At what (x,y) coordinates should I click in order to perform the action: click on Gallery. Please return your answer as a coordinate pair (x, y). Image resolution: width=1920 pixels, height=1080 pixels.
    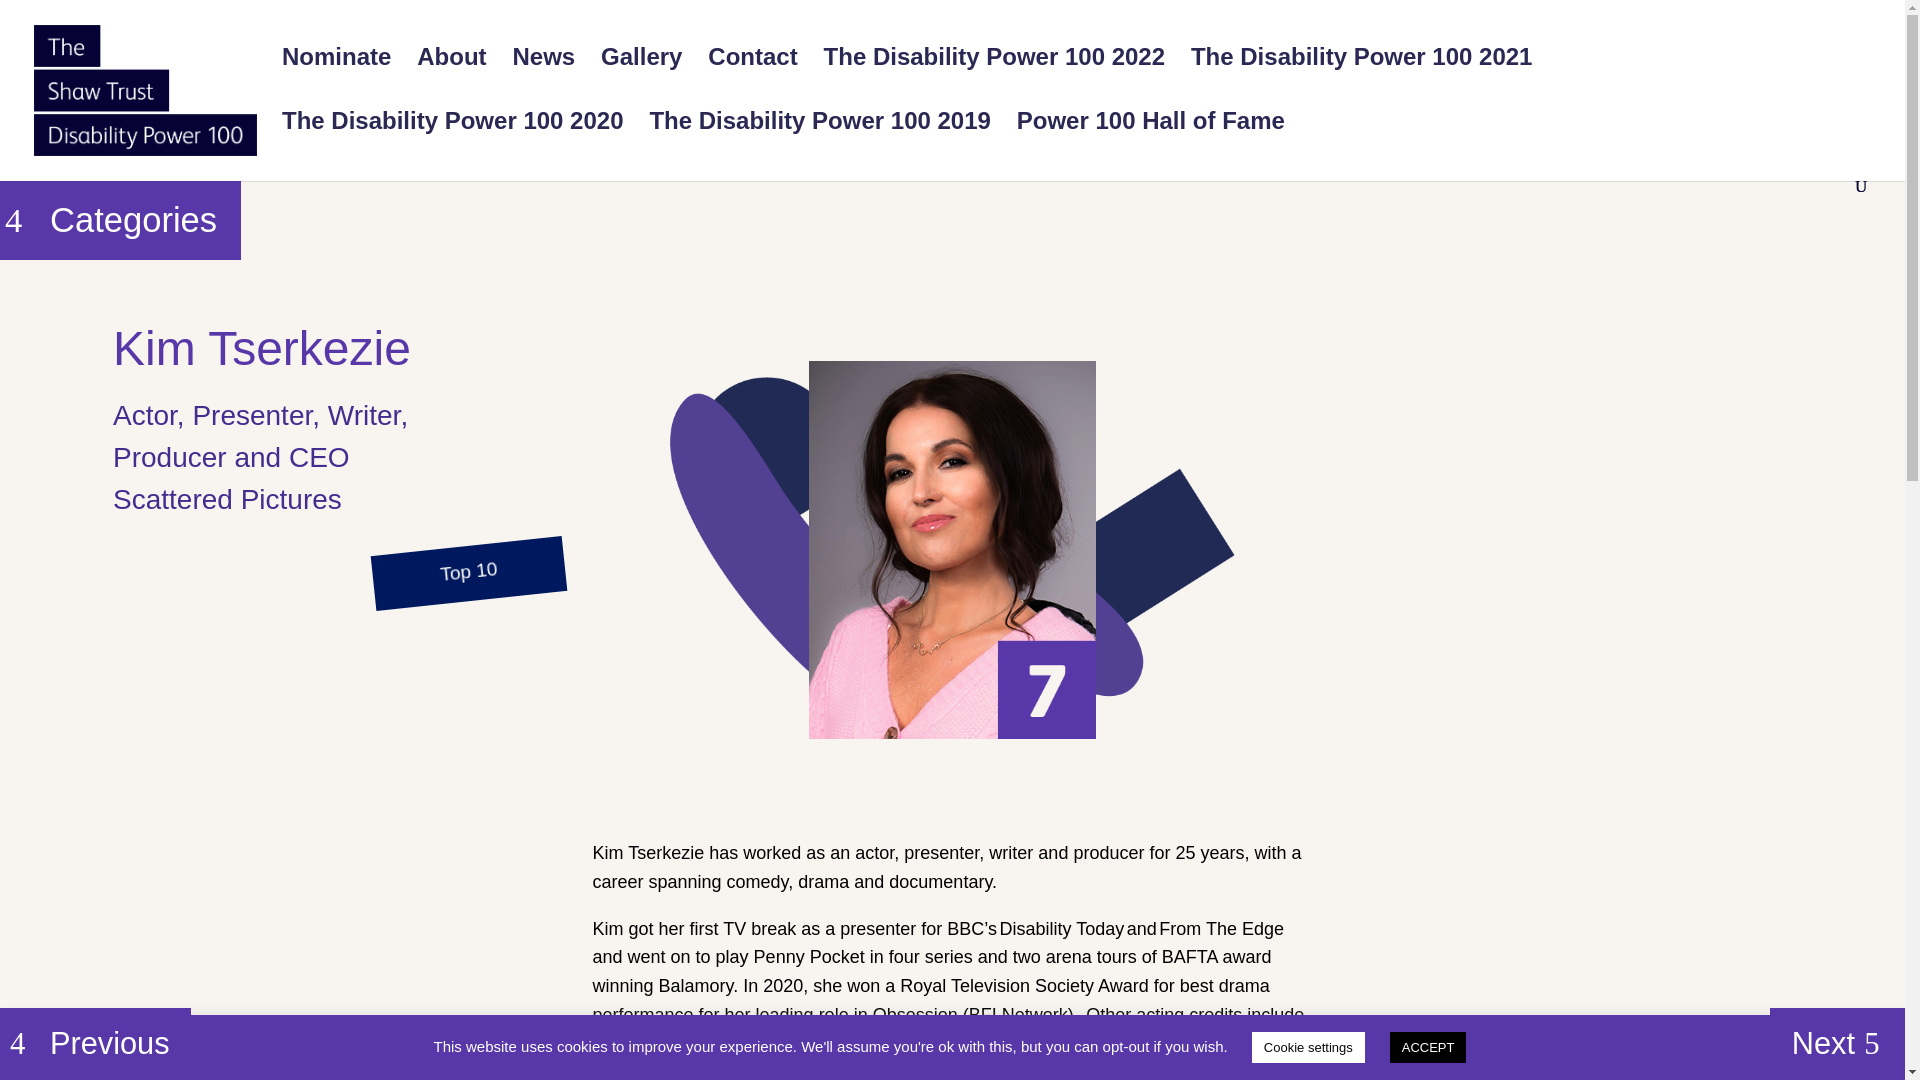
    Looking at the image, I should click on (640, 82).